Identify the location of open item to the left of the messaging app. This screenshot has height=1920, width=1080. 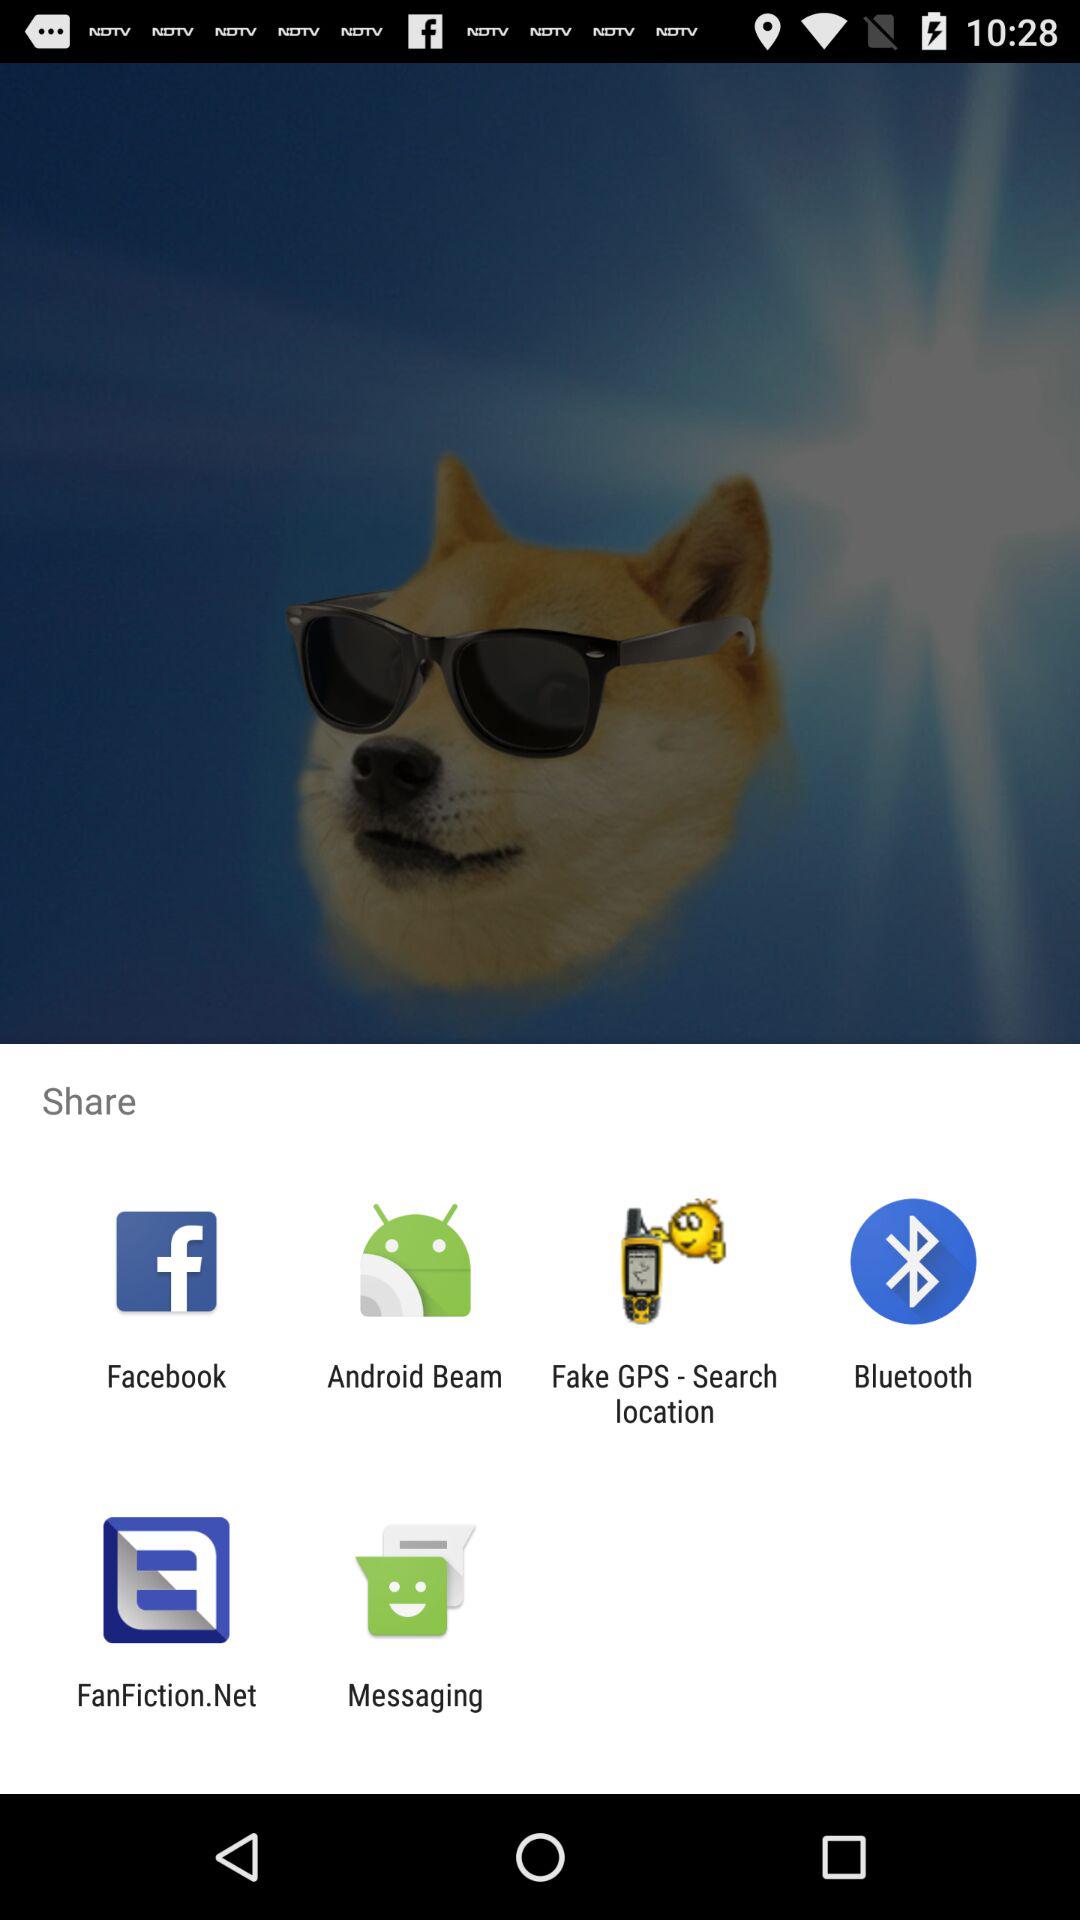
(166, 1712).